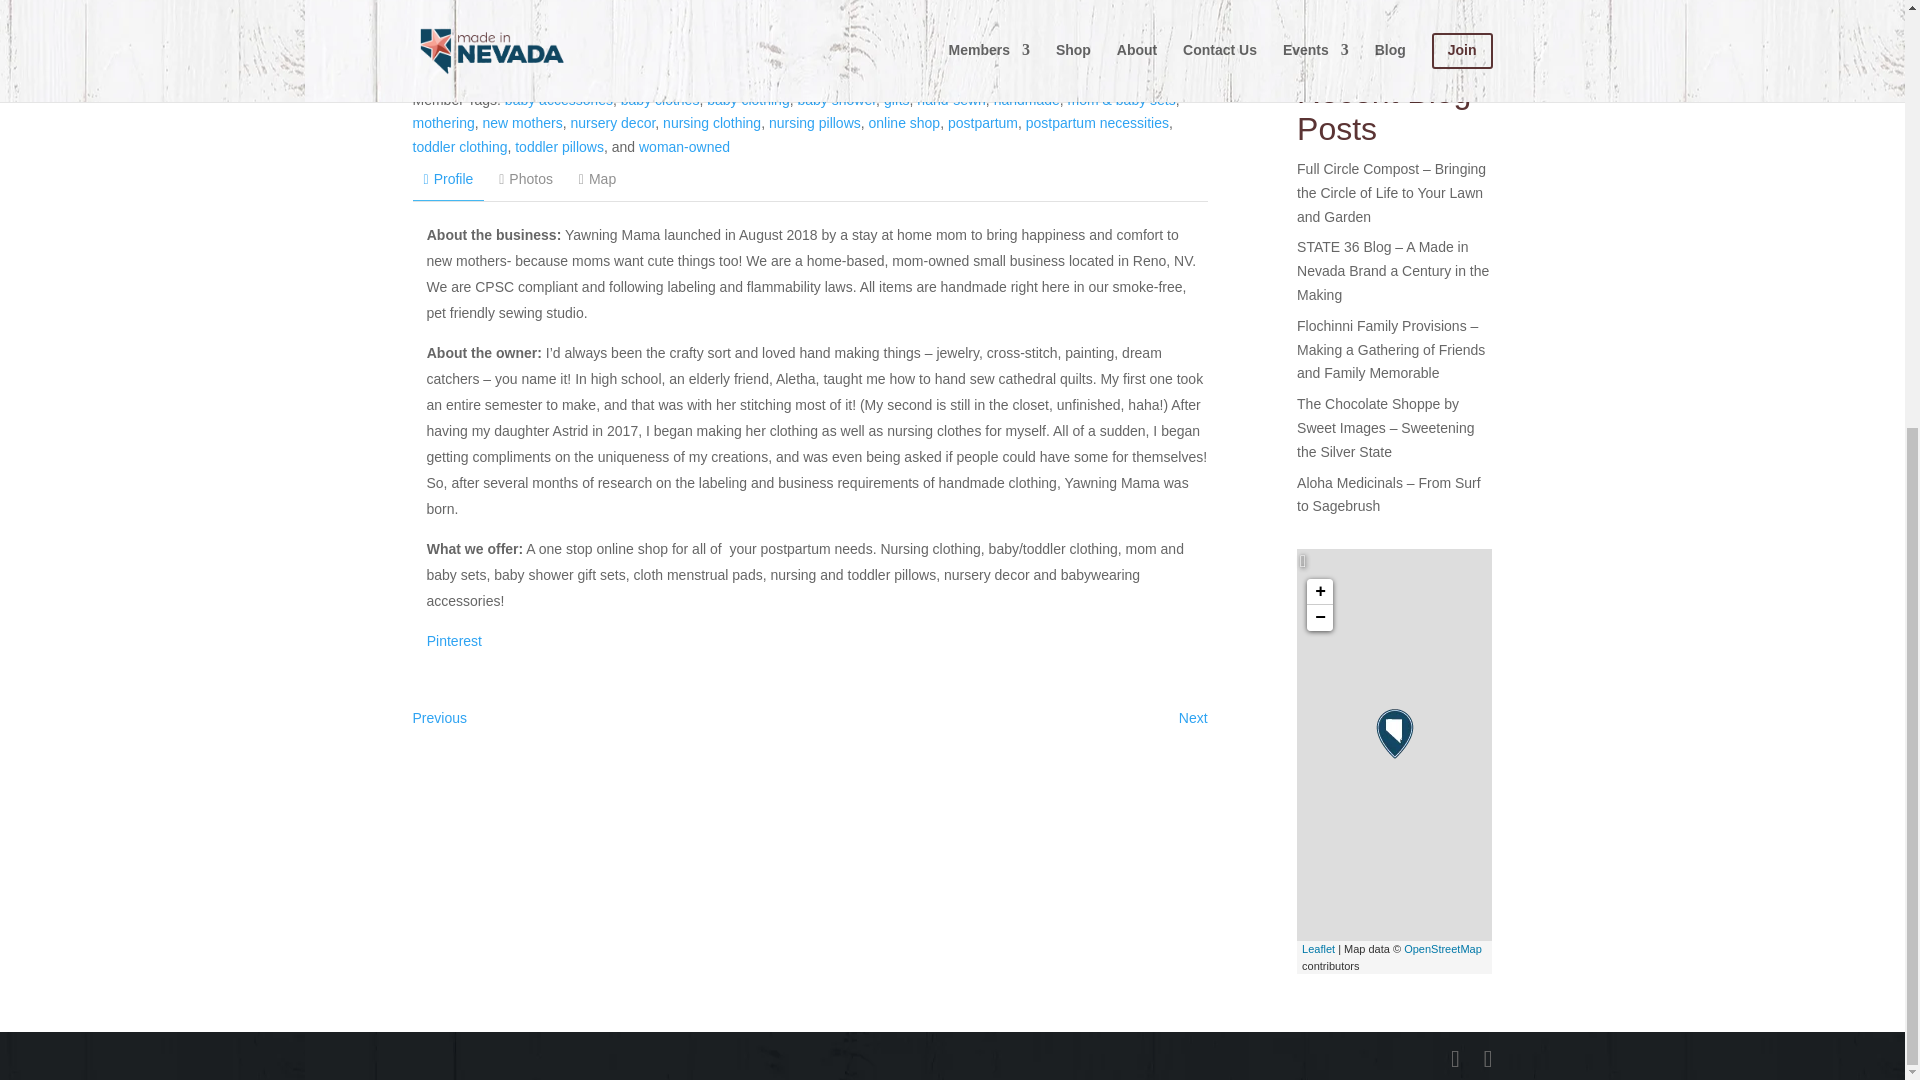 The image size is (1920, 1080). I want to click on nursing pillows, so click(814, 122).